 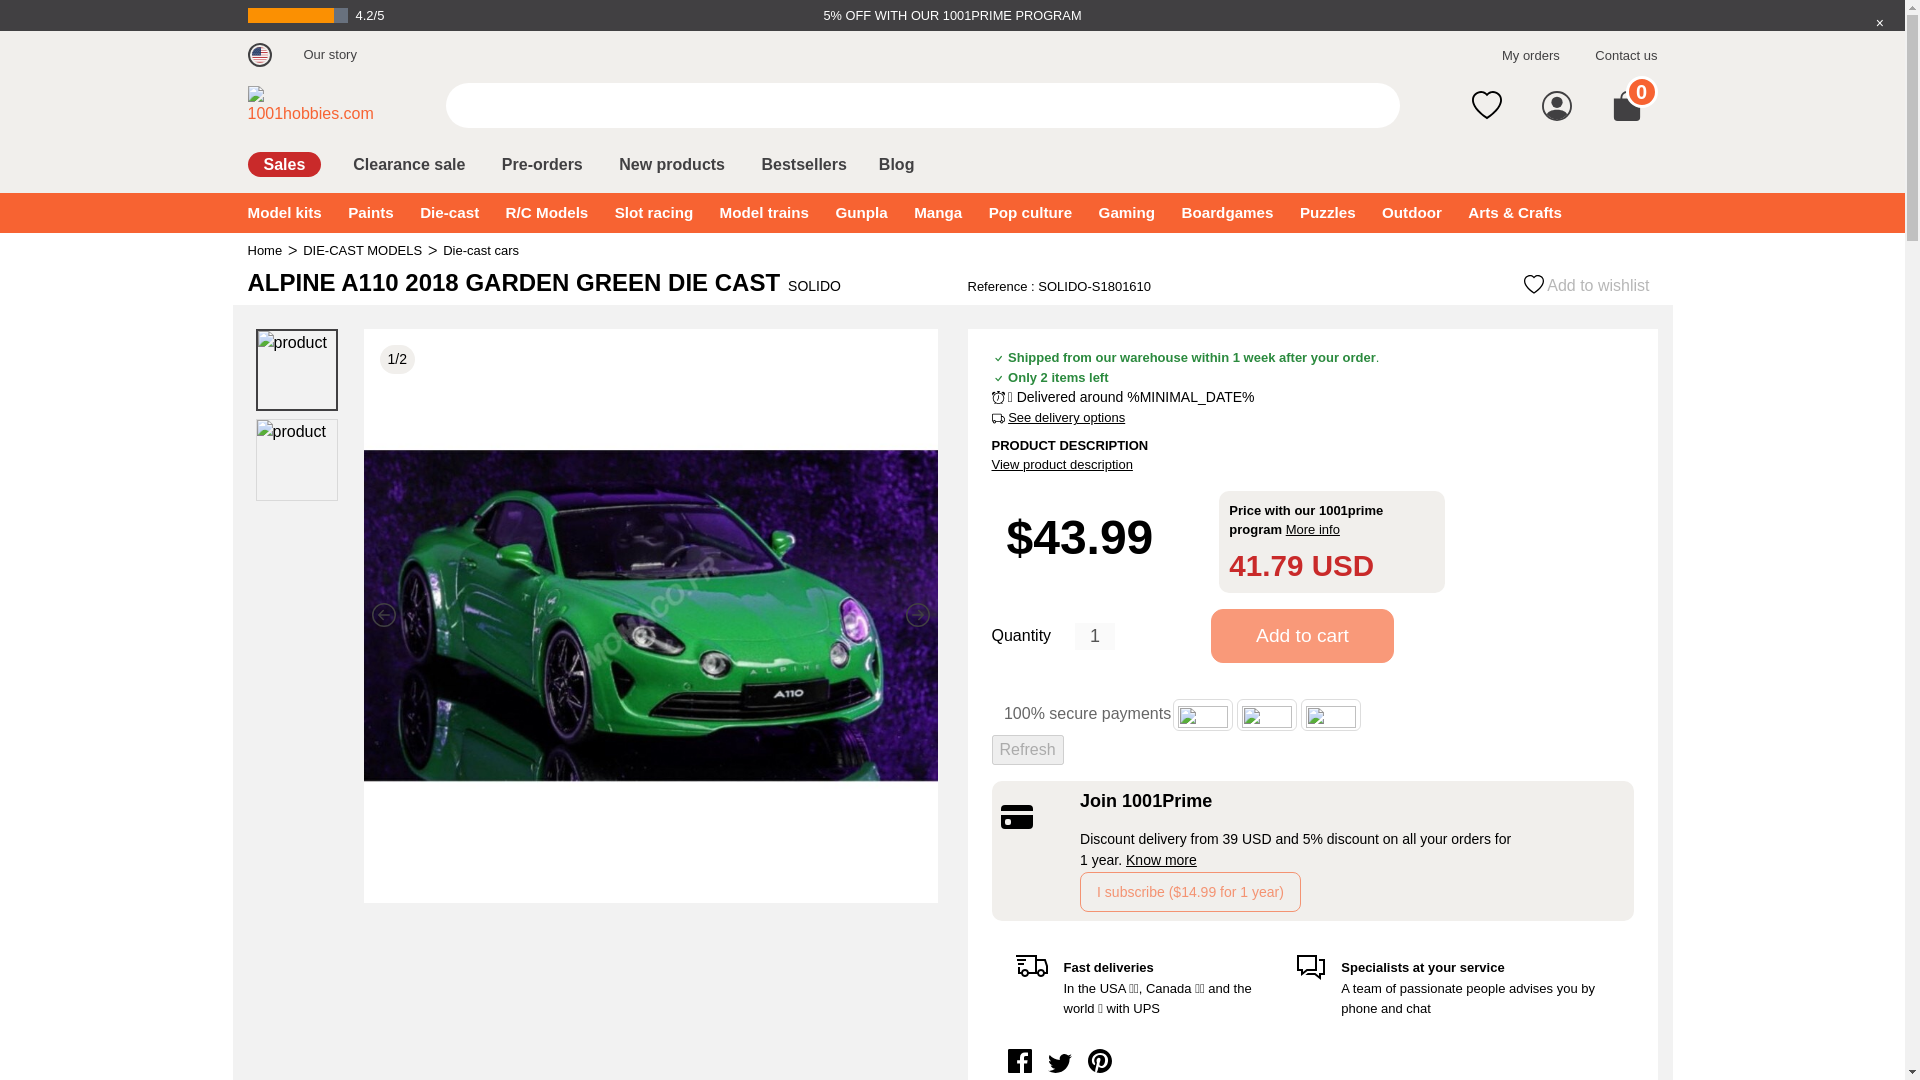 What do you see at coordinates (1100, 1054) in the screenshot?
I see `pinterest` at bounding box center [1100, 1054].